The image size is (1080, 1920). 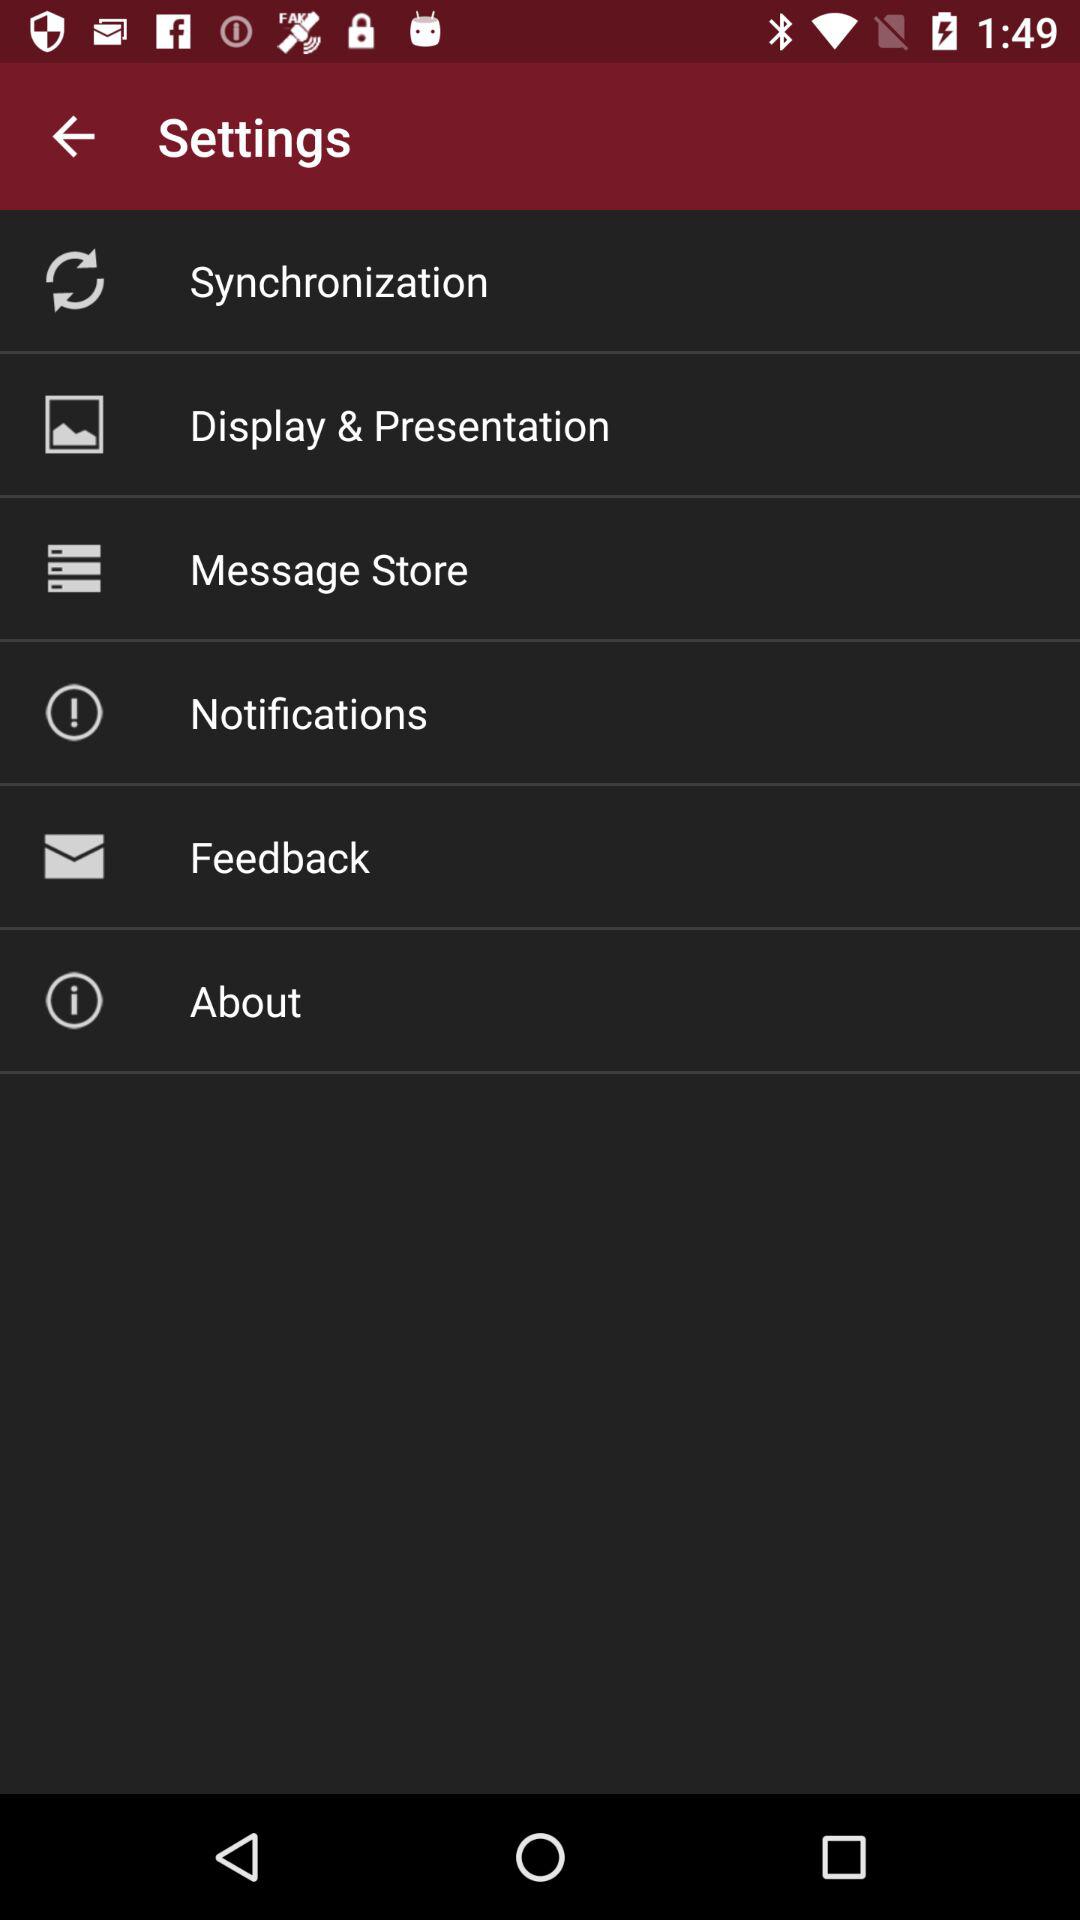 What do you see at coordinates (338, 280) in the screenshot?
I see `turn on item below settings item` at bounding box center [338, 280].